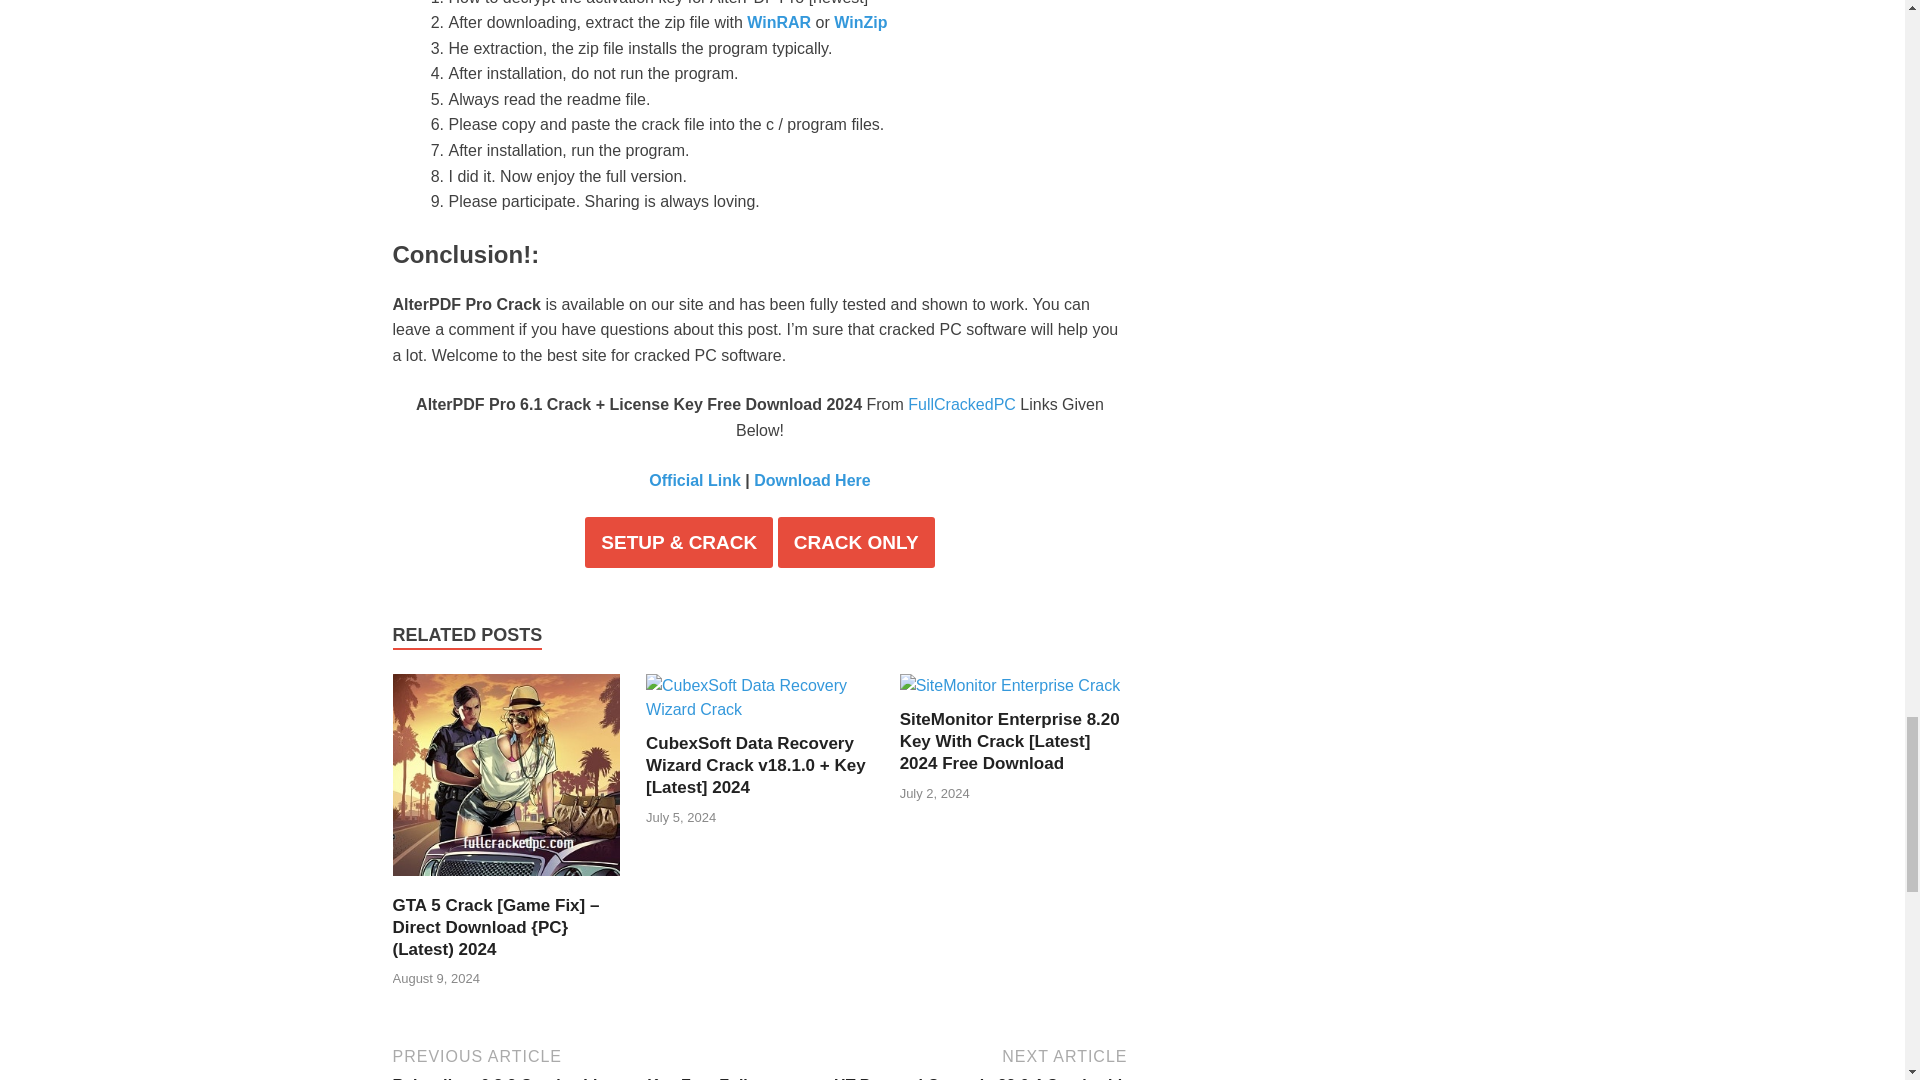 Image resolution: width=1920 pixels, height=1080 pixels. What do you see at coordinates (962, 404) in the screenshot?
I see `FullCrackedPC` at bounding box center [962, 404].